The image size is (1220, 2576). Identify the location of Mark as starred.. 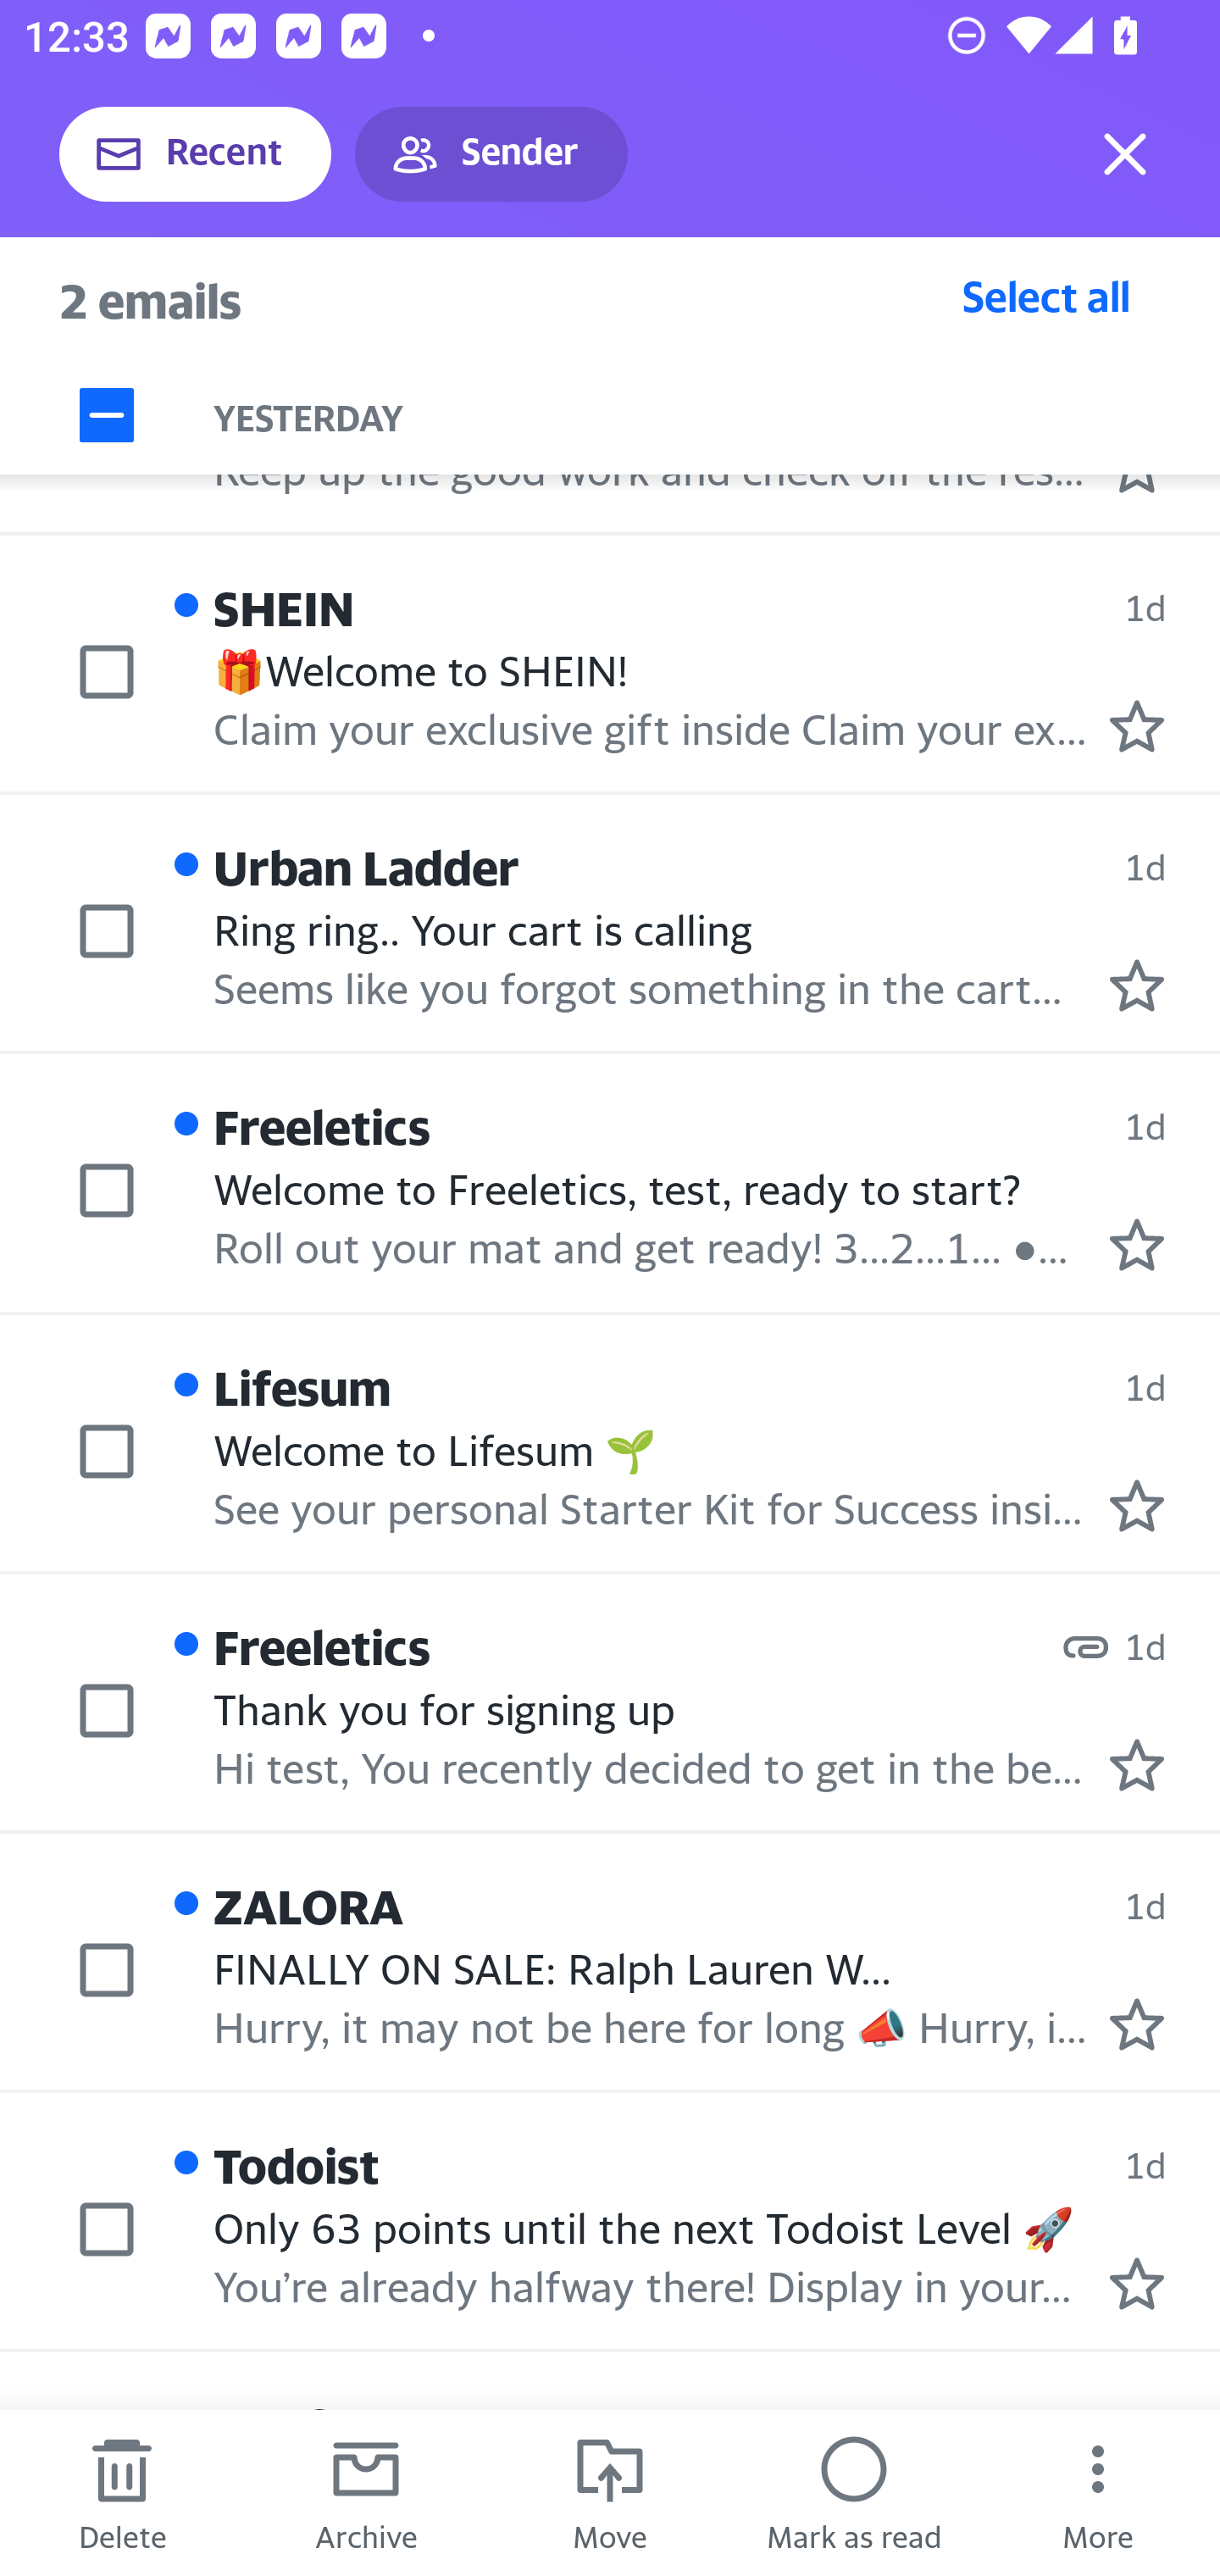
(1137, 1245).